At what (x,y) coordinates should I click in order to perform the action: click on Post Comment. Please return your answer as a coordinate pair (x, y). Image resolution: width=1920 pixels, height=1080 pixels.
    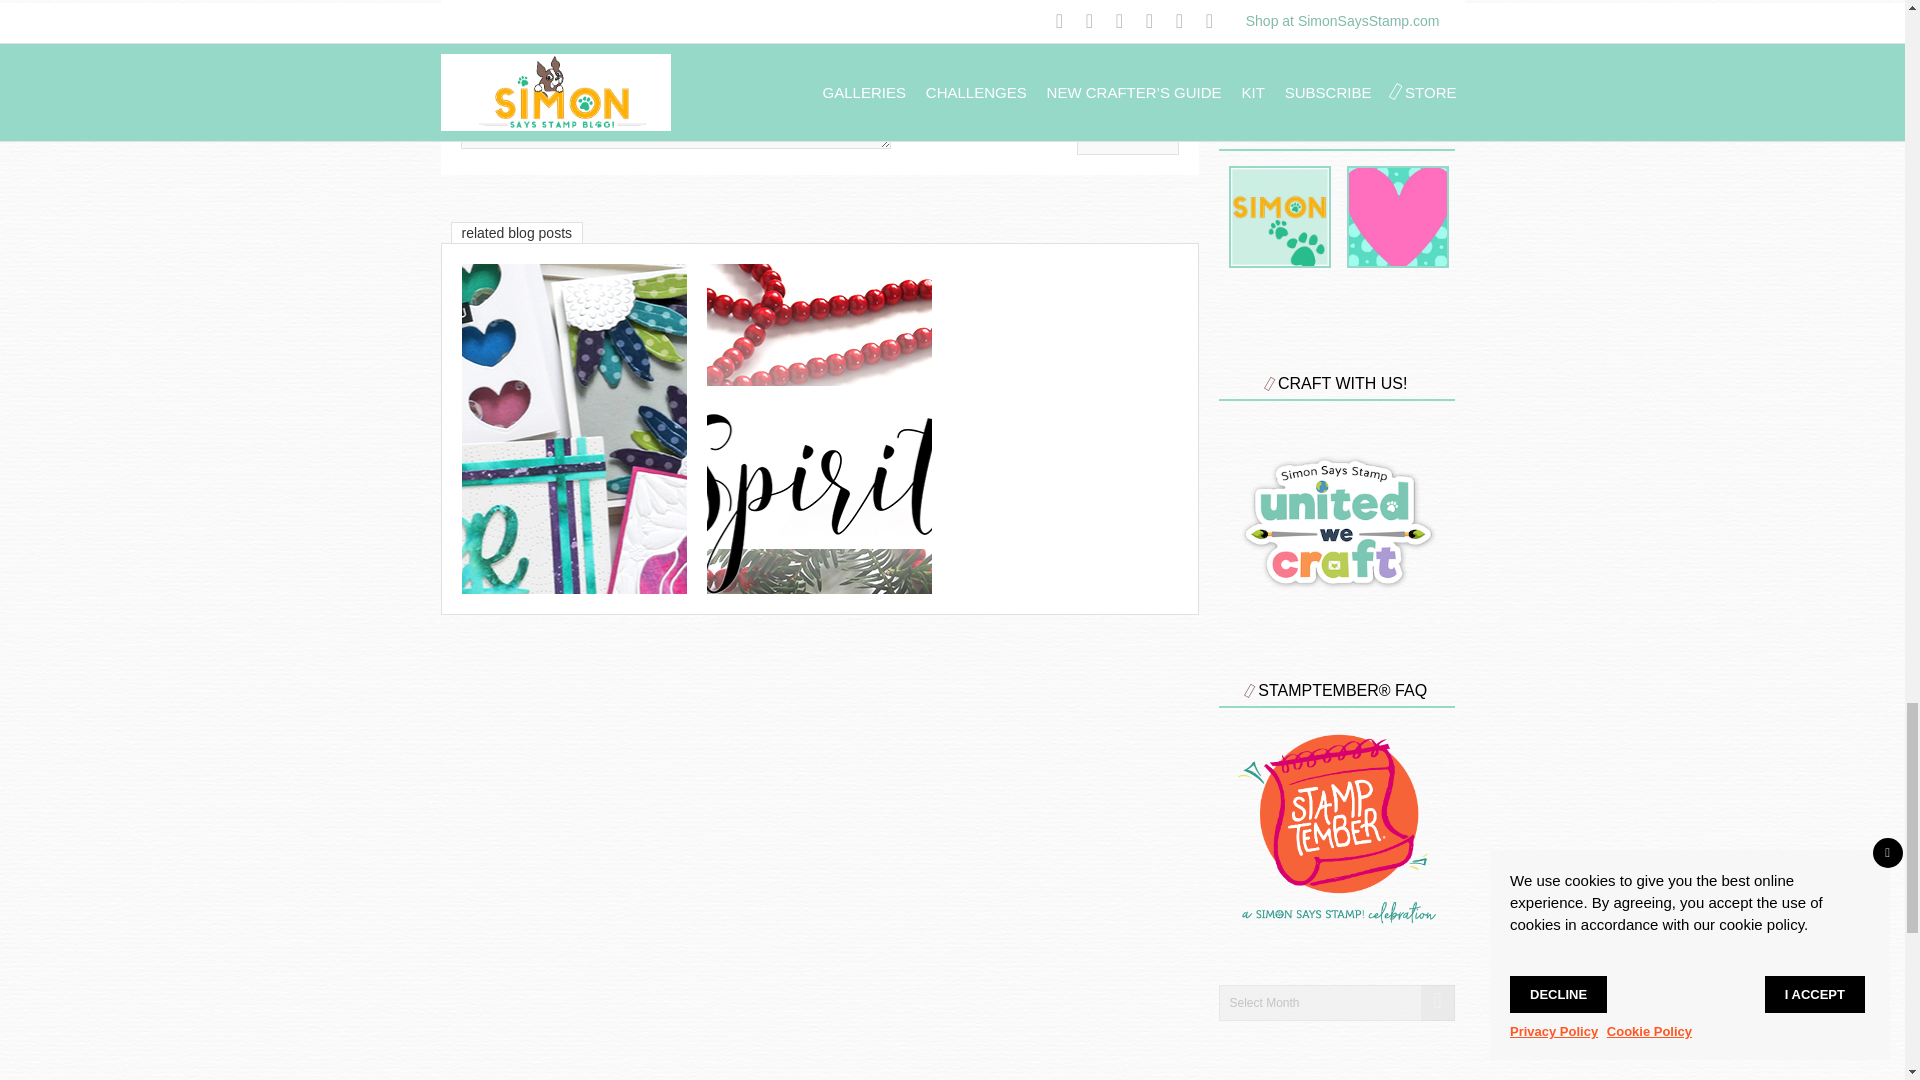
    Looking at the image, I should click on (1128, 136).